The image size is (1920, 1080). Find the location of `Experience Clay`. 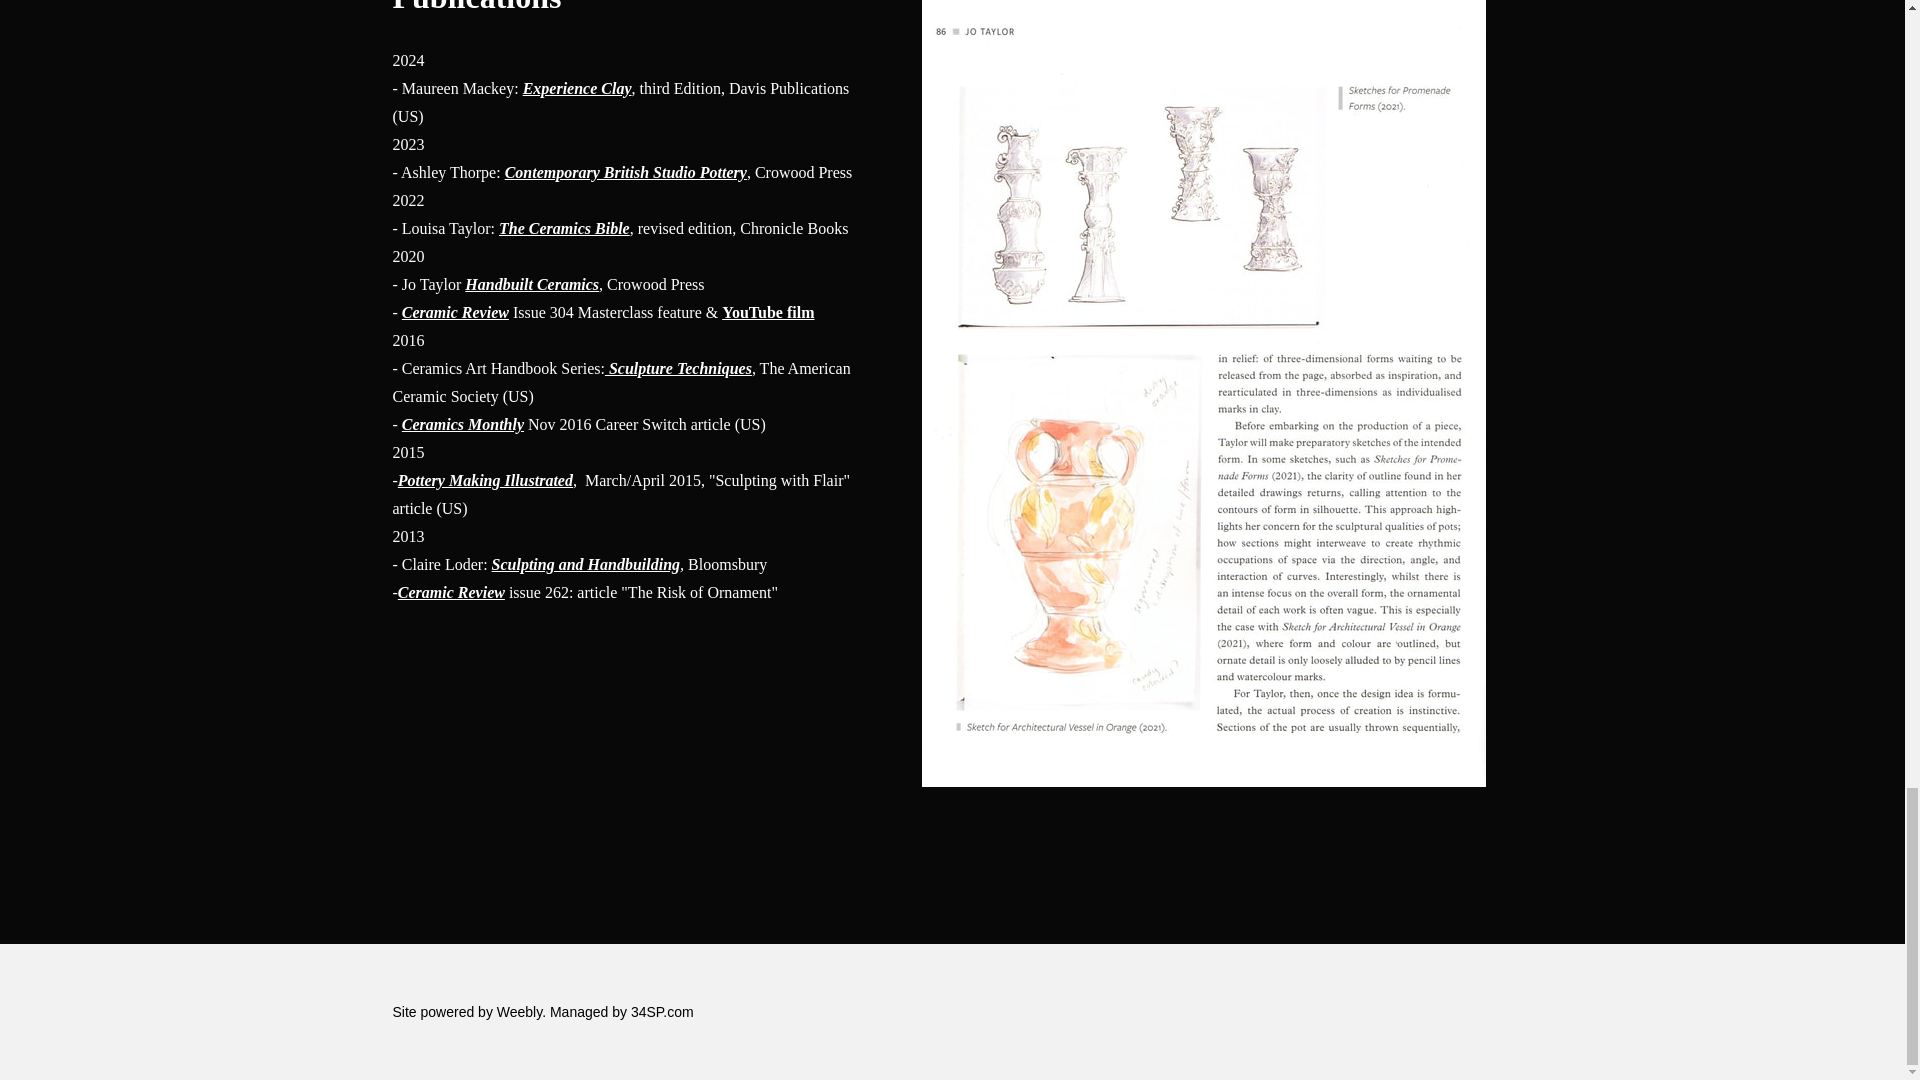

Experience Clay is located at coordinates (576, 88).